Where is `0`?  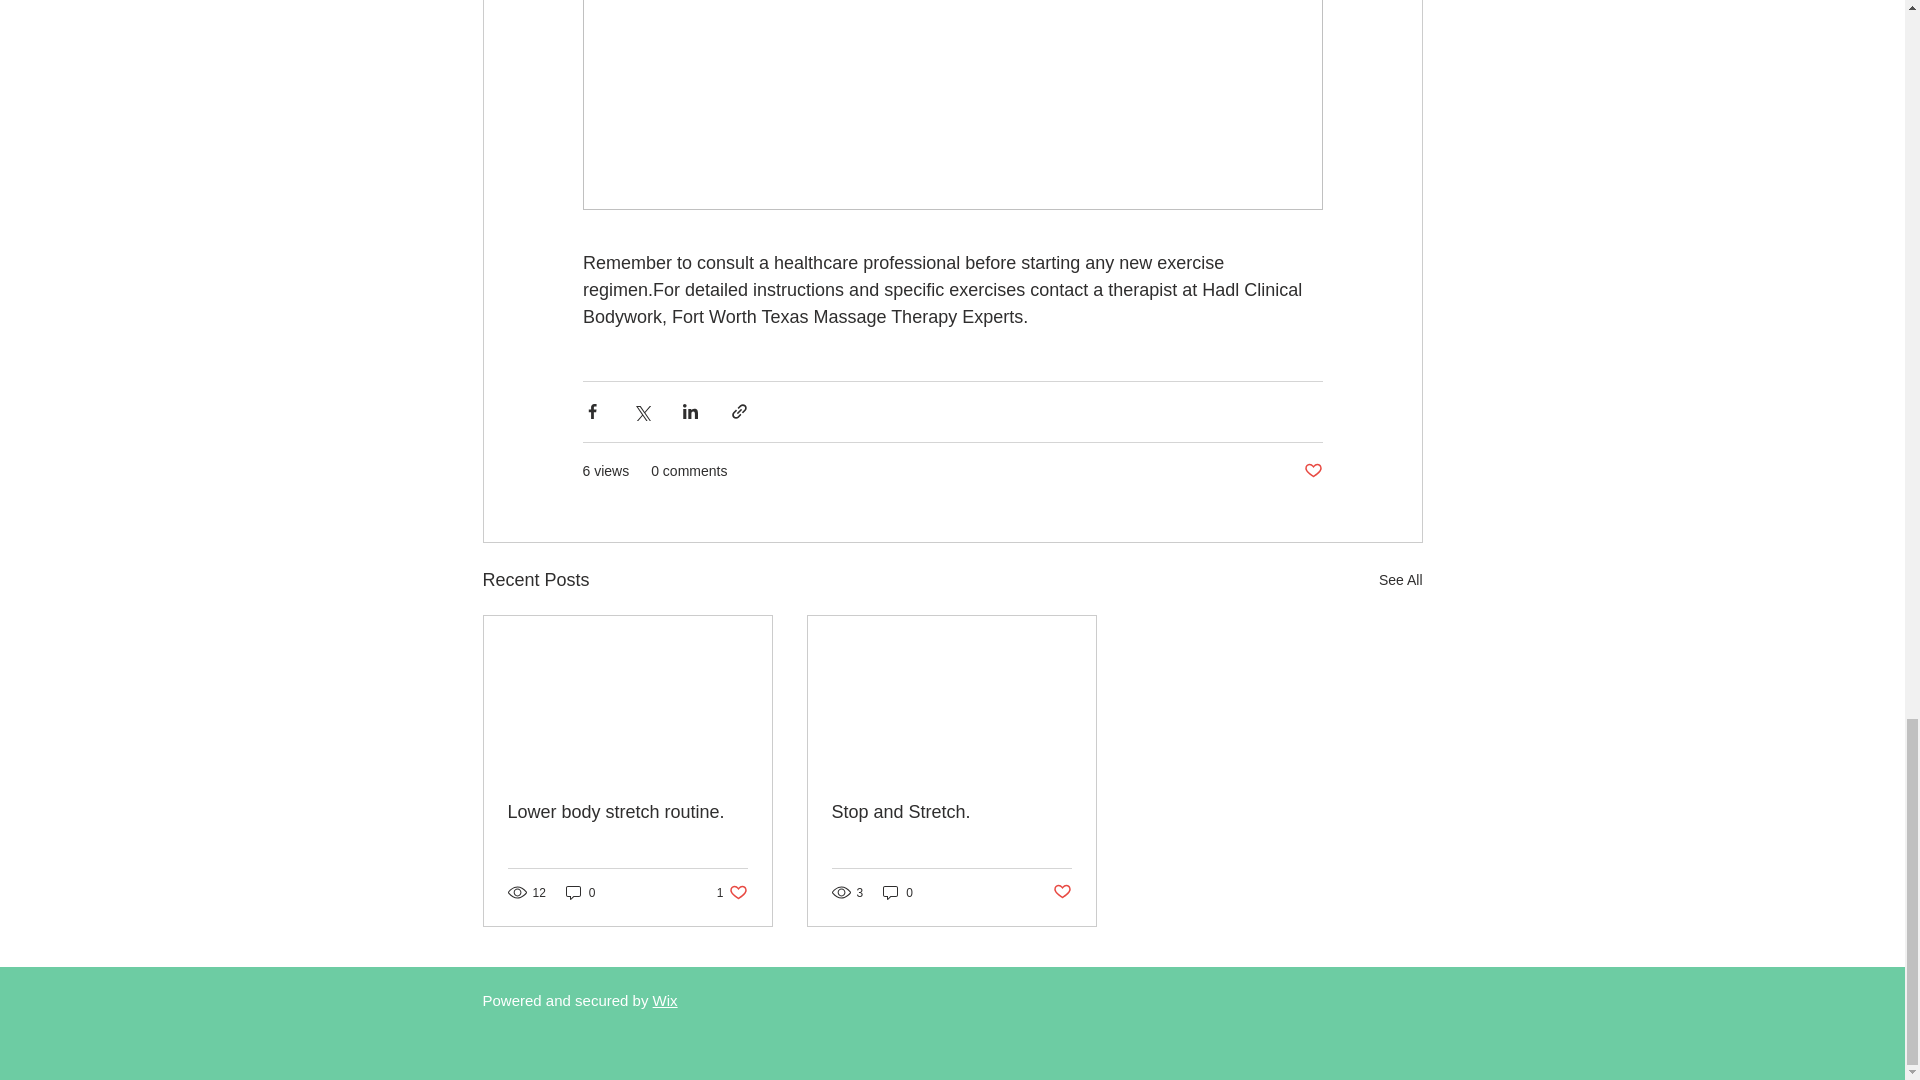 0 is located at coordinates (898, 892).